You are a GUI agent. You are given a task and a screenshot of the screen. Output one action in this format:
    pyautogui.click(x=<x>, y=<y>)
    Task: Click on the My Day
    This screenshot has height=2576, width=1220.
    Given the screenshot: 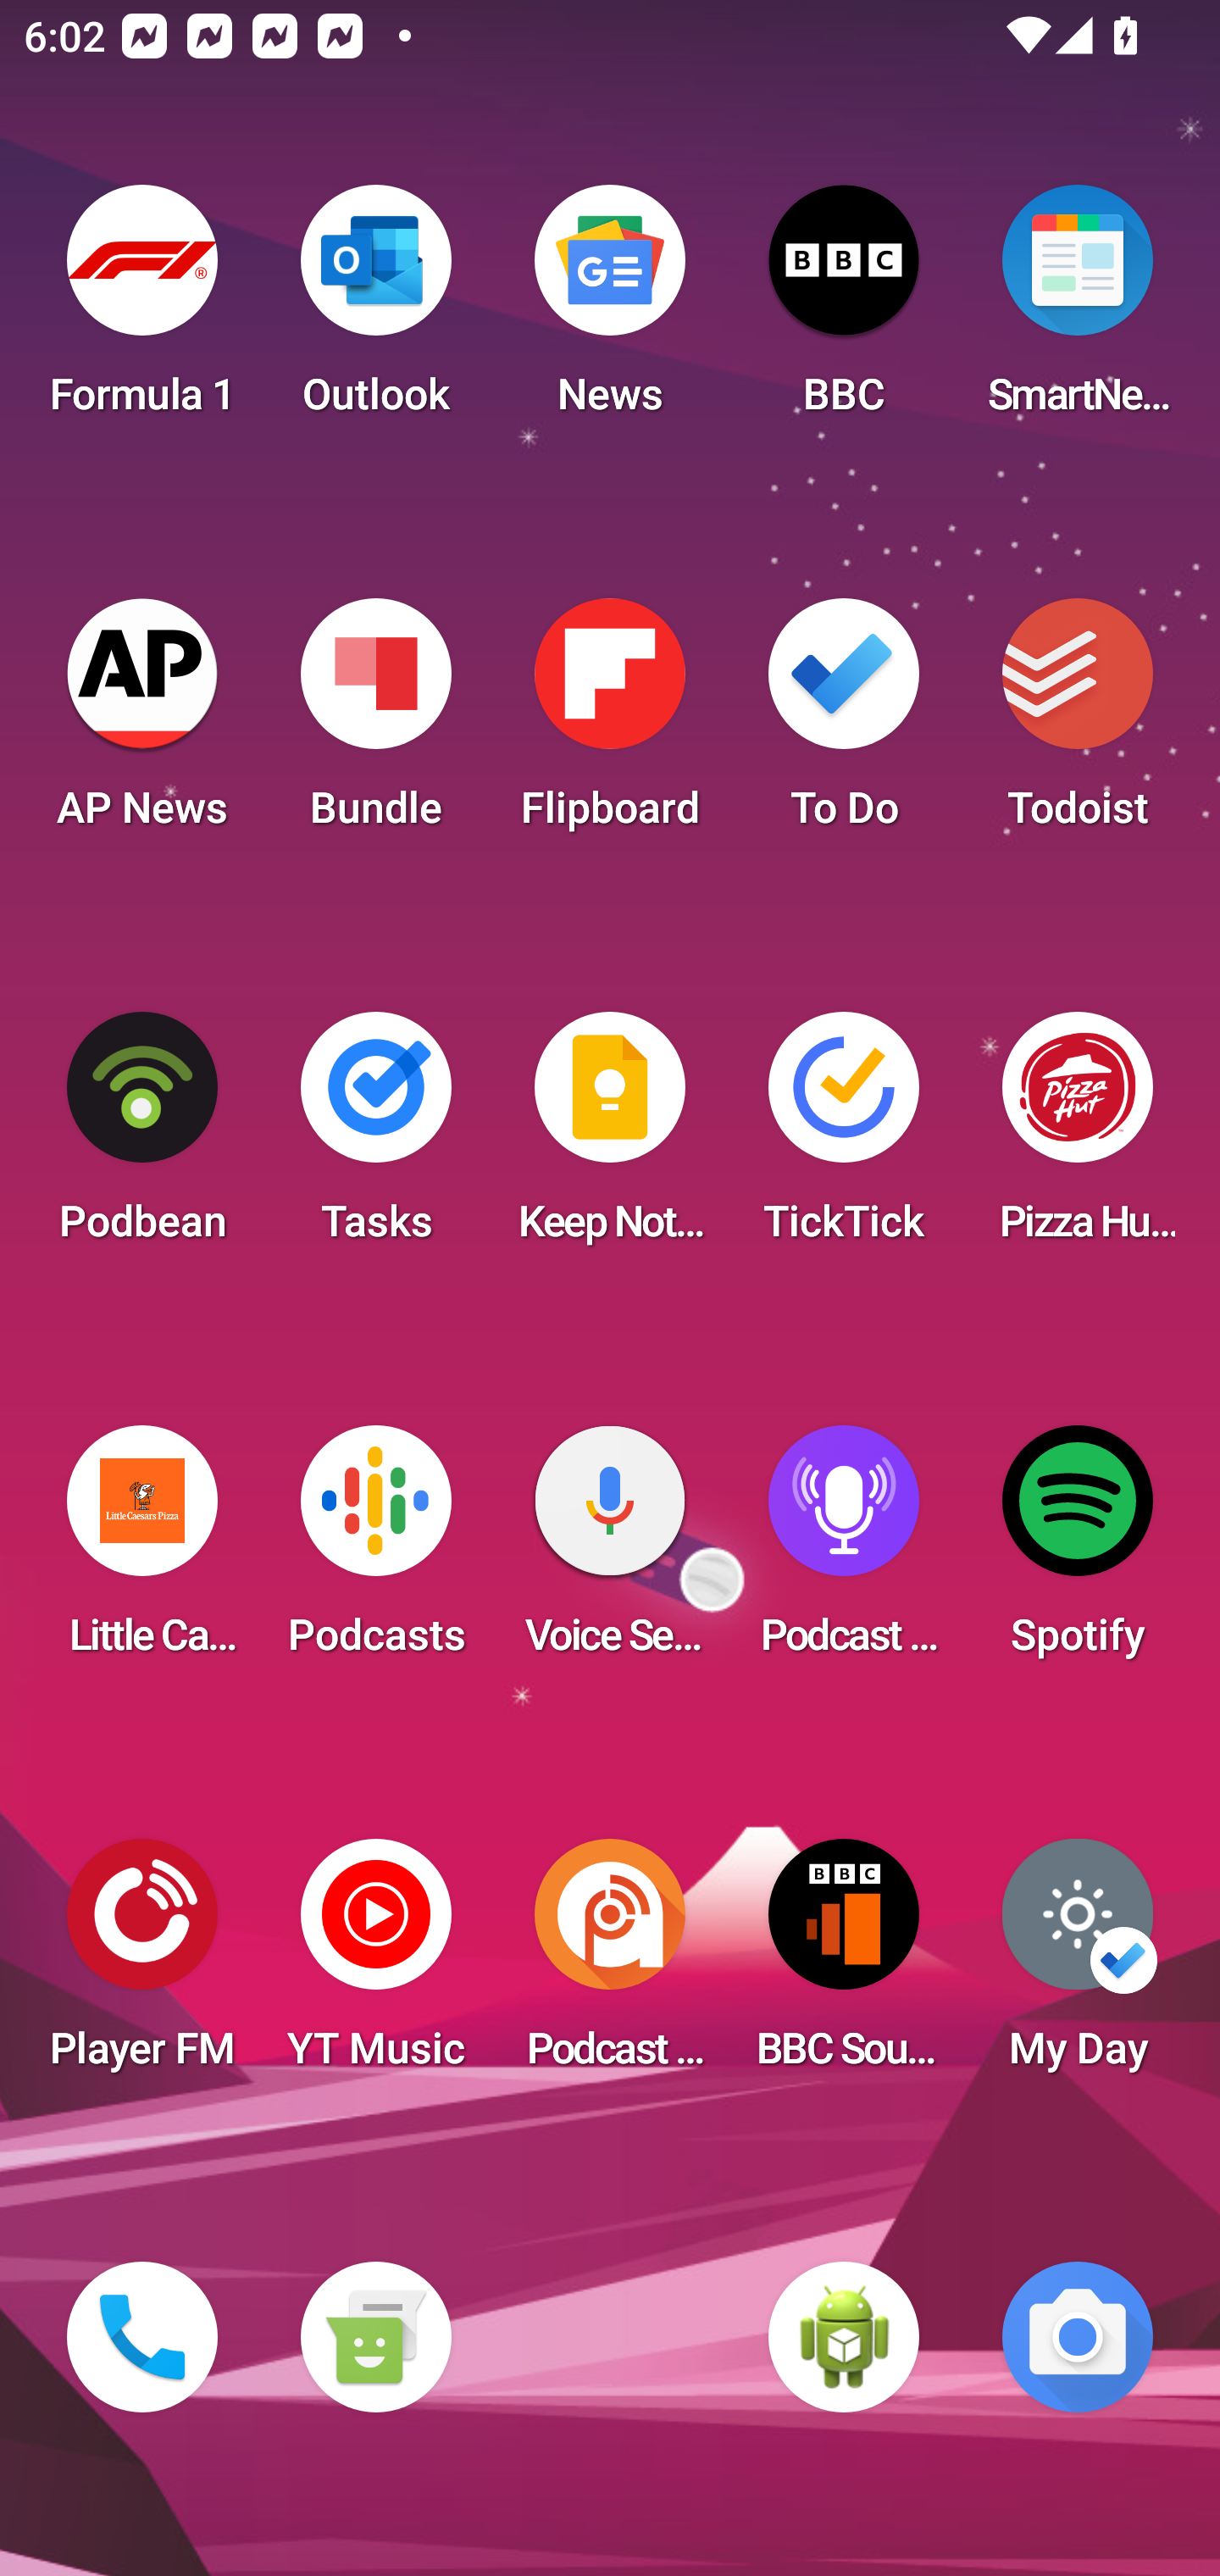 What is the action you would take?
    pyautogui.click(x=1078, y=1964)
    